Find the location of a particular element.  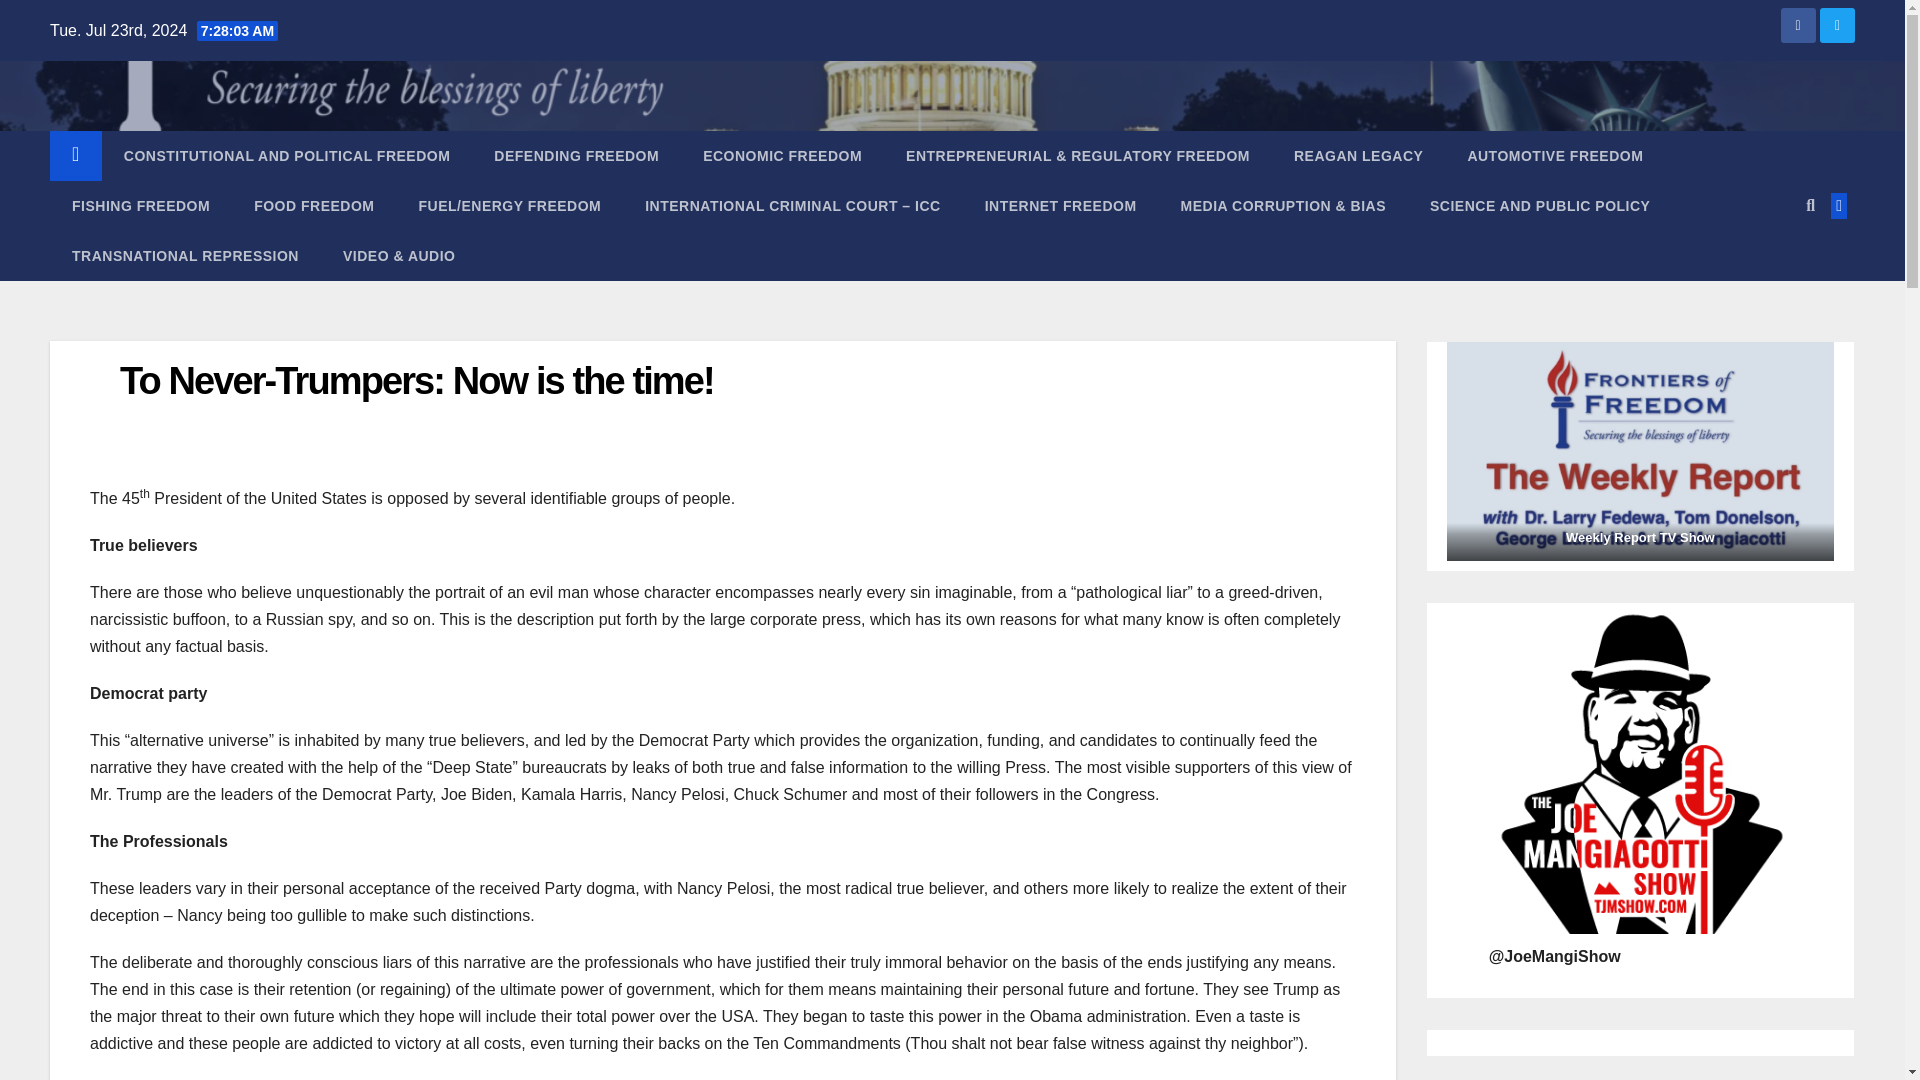

Fishing Freedom is located at coordinates (140, 206).